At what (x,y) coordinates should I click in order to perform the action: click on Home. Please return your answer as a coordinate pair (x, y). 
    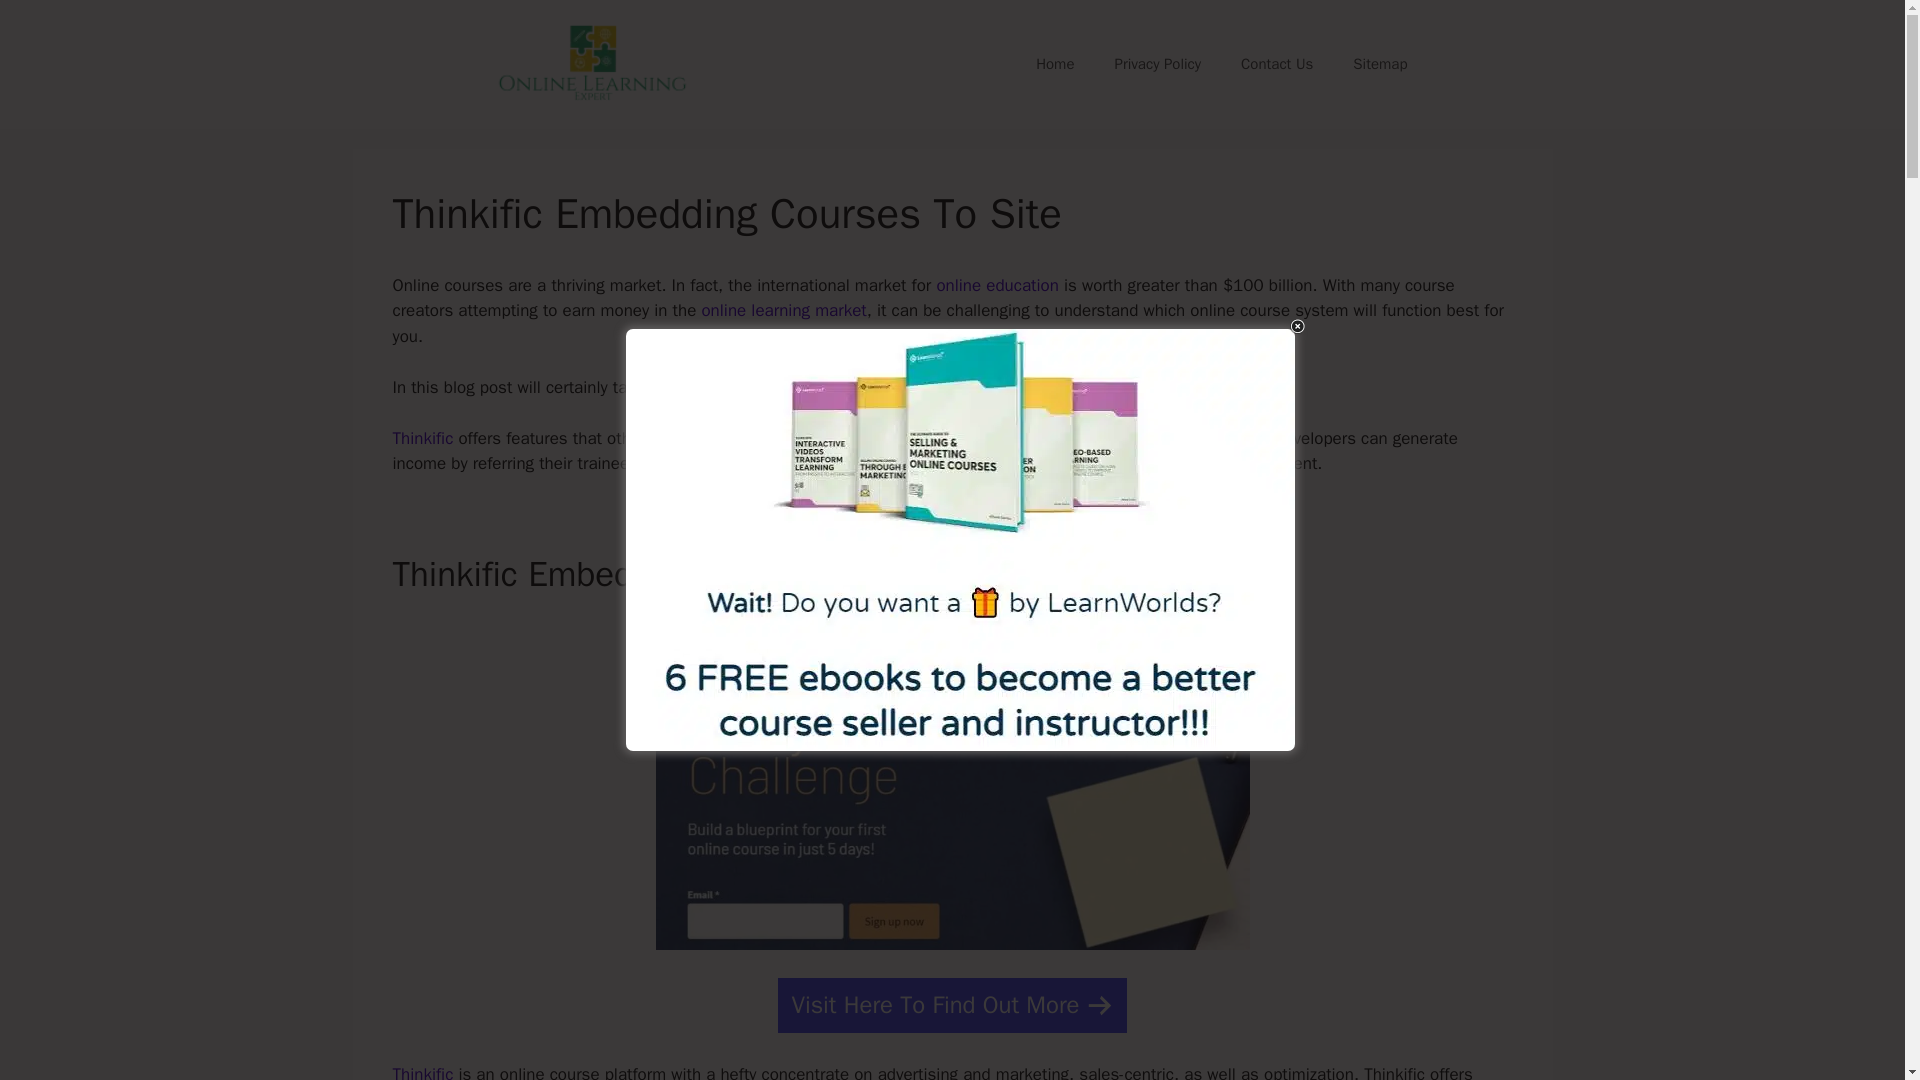
    Looking at the image, I should click on (1054, 63).